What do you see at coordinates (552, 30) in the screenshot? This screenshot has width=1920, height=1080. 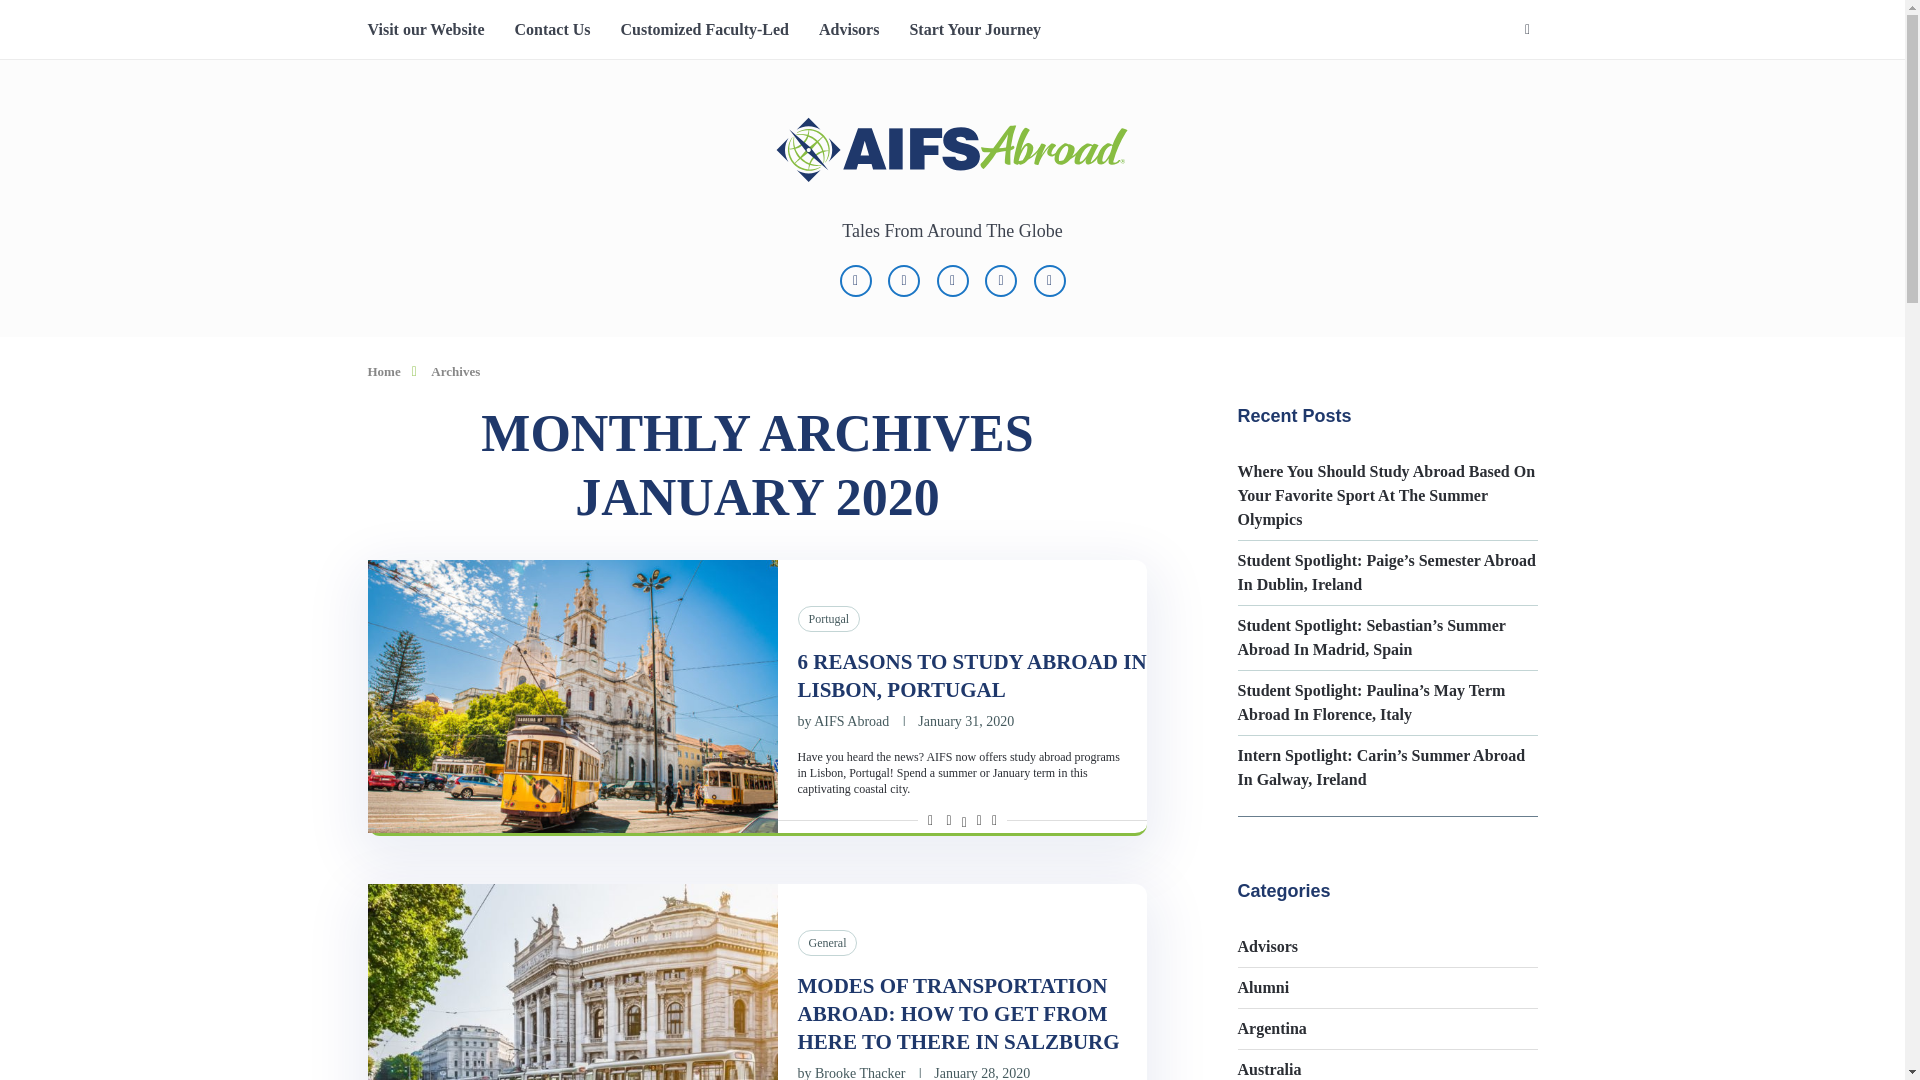 I see `Contact Us` at bounding box center [552, 30].